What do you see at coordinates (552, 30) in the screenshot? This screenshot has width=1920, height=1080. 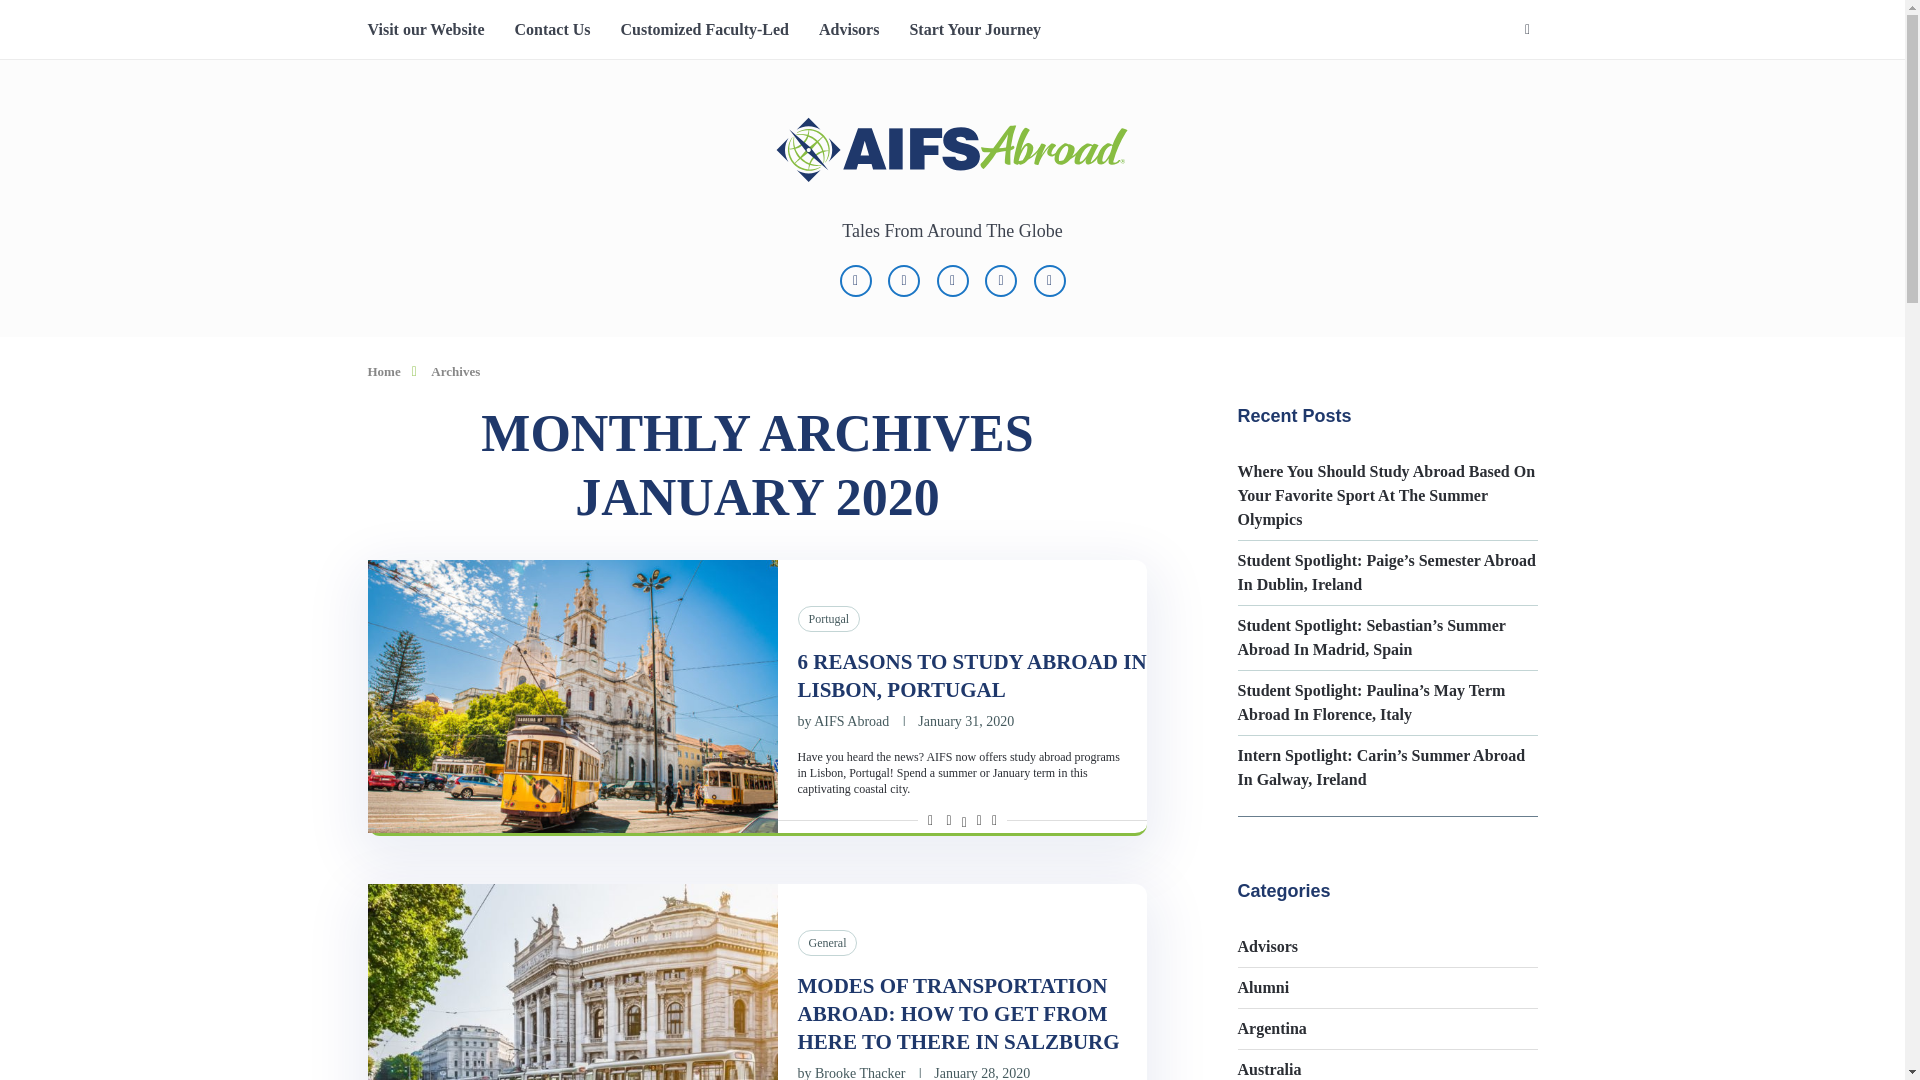 I see `Contact Us` at bounding box center [552, 30].